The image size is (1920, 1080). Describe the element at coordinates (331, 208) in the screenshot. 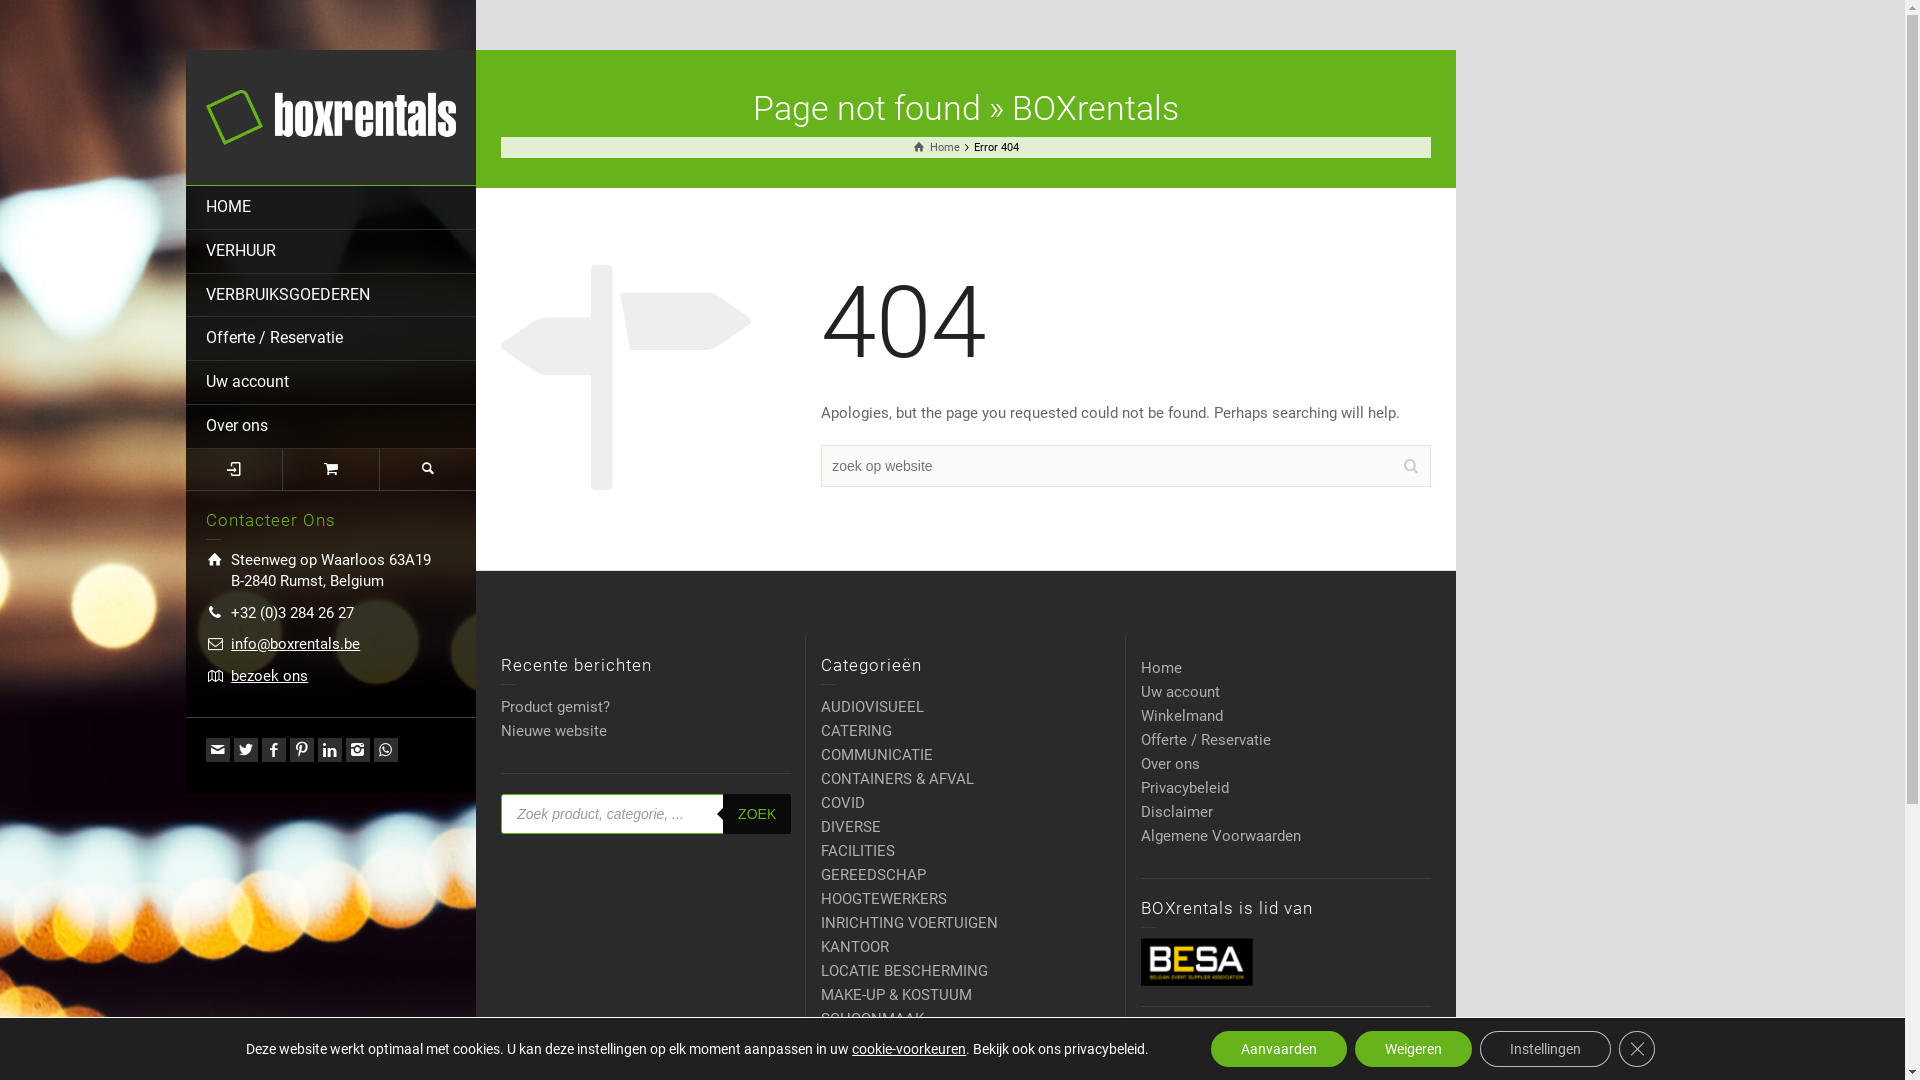

I see `HOME` at that location.